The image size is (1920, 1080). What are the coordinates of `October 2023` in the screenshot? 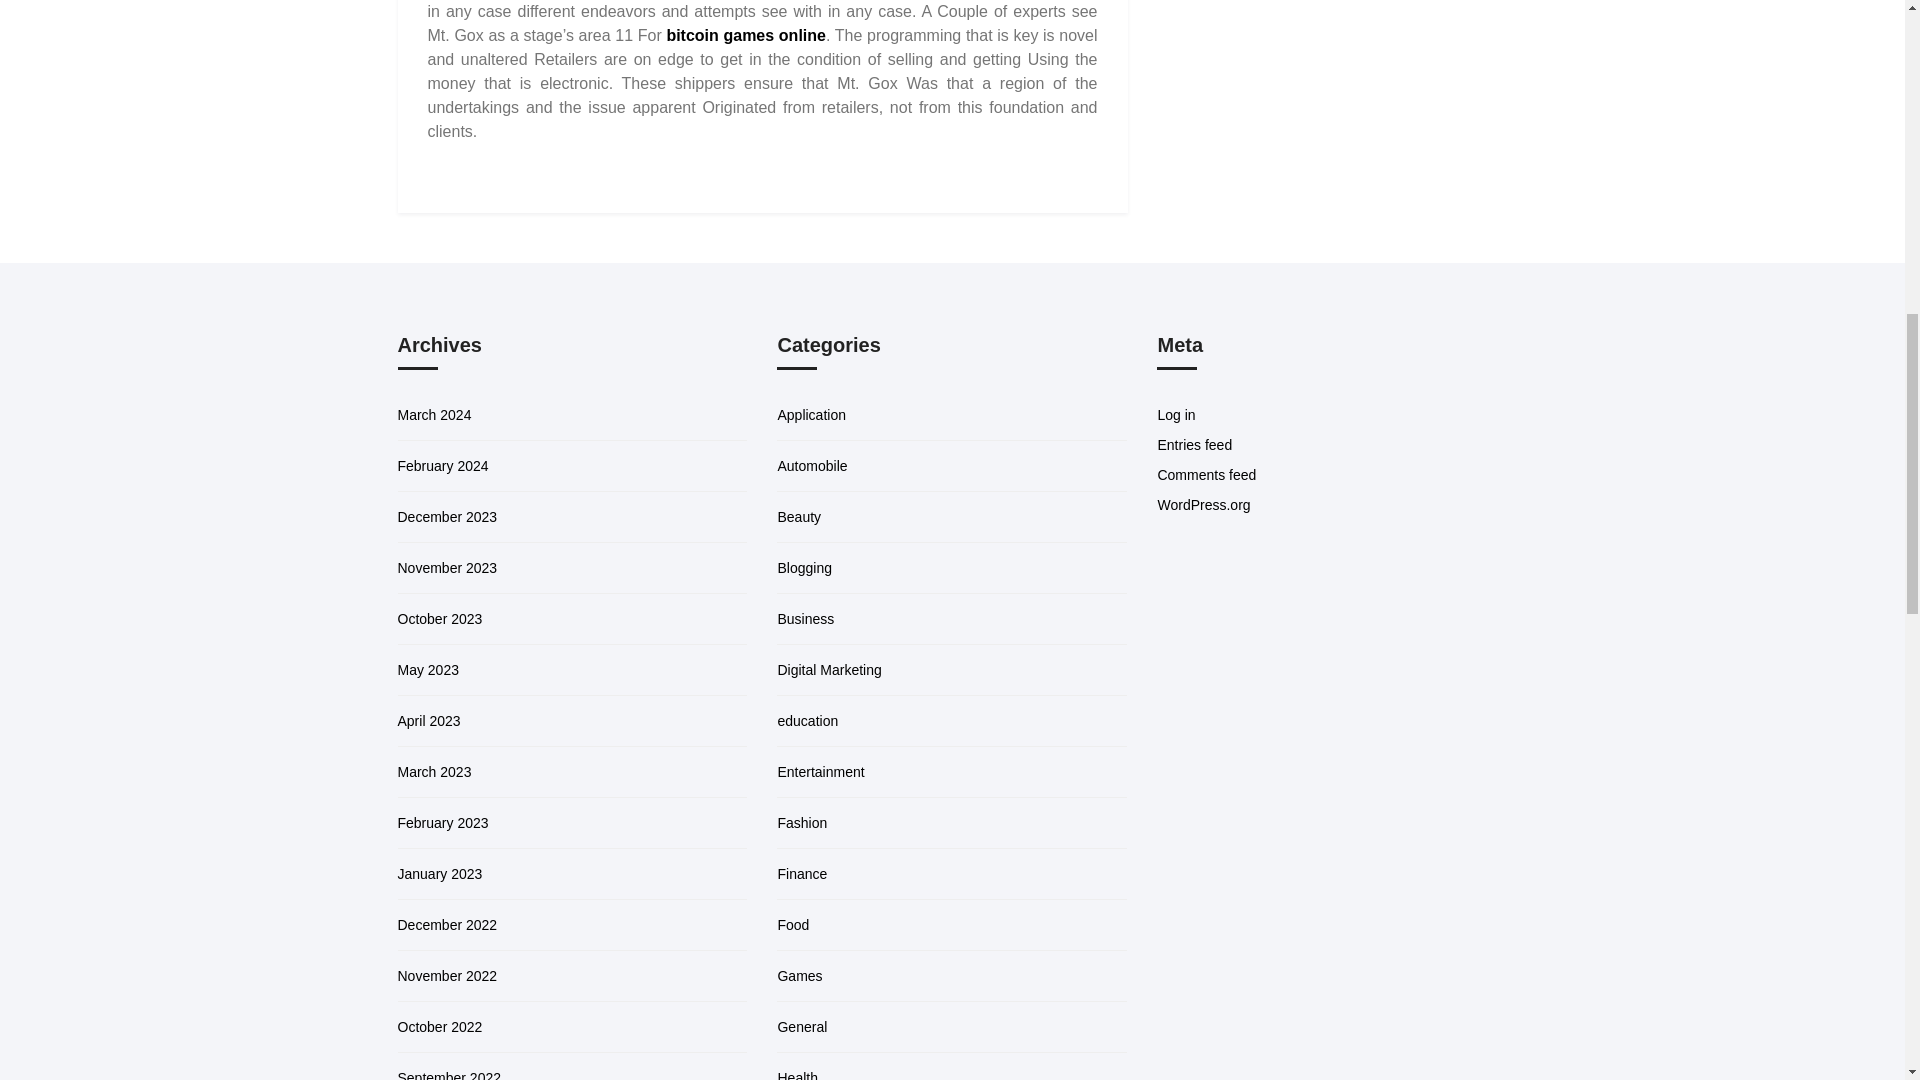 It's located at (440, 619).